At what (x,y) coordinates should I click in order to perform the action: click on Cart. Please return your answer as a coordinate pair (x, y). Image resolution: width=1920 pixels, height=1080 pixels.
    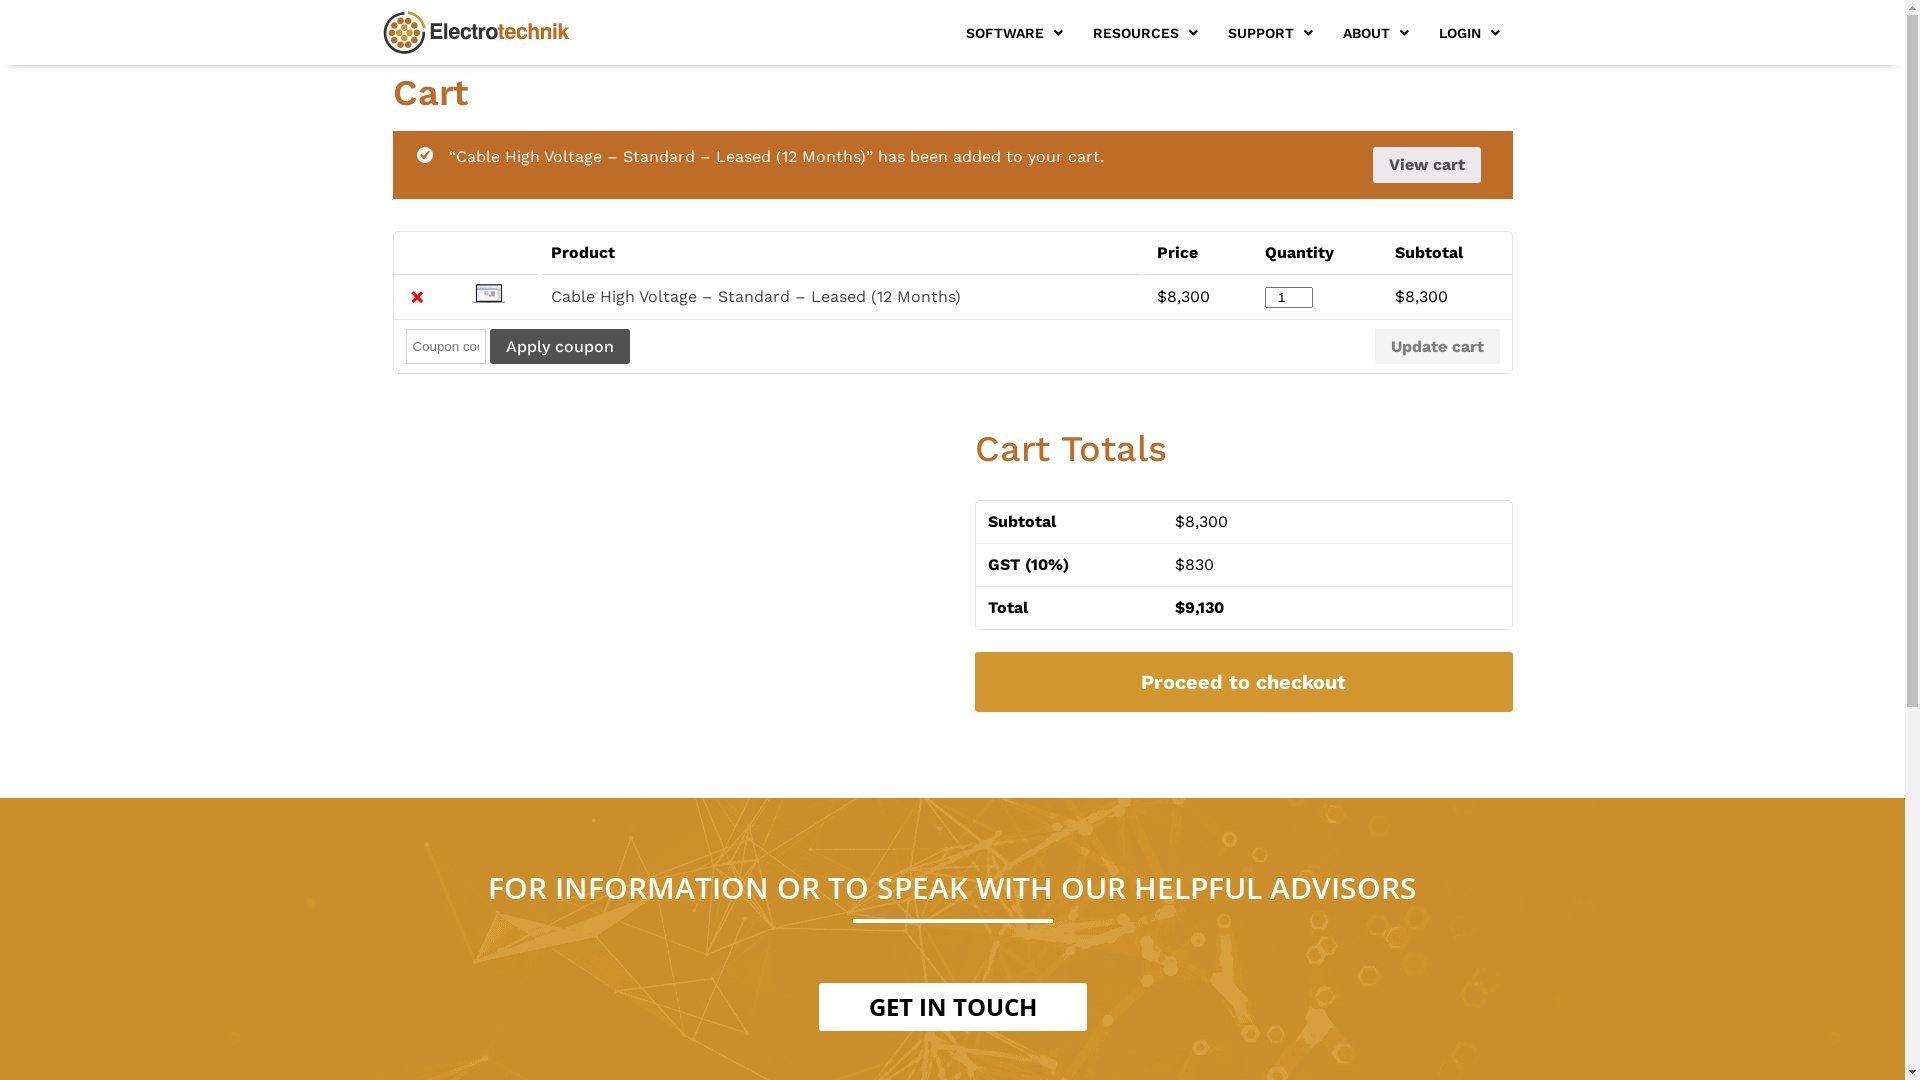
    Looking at the image, I should click on (488, 294).